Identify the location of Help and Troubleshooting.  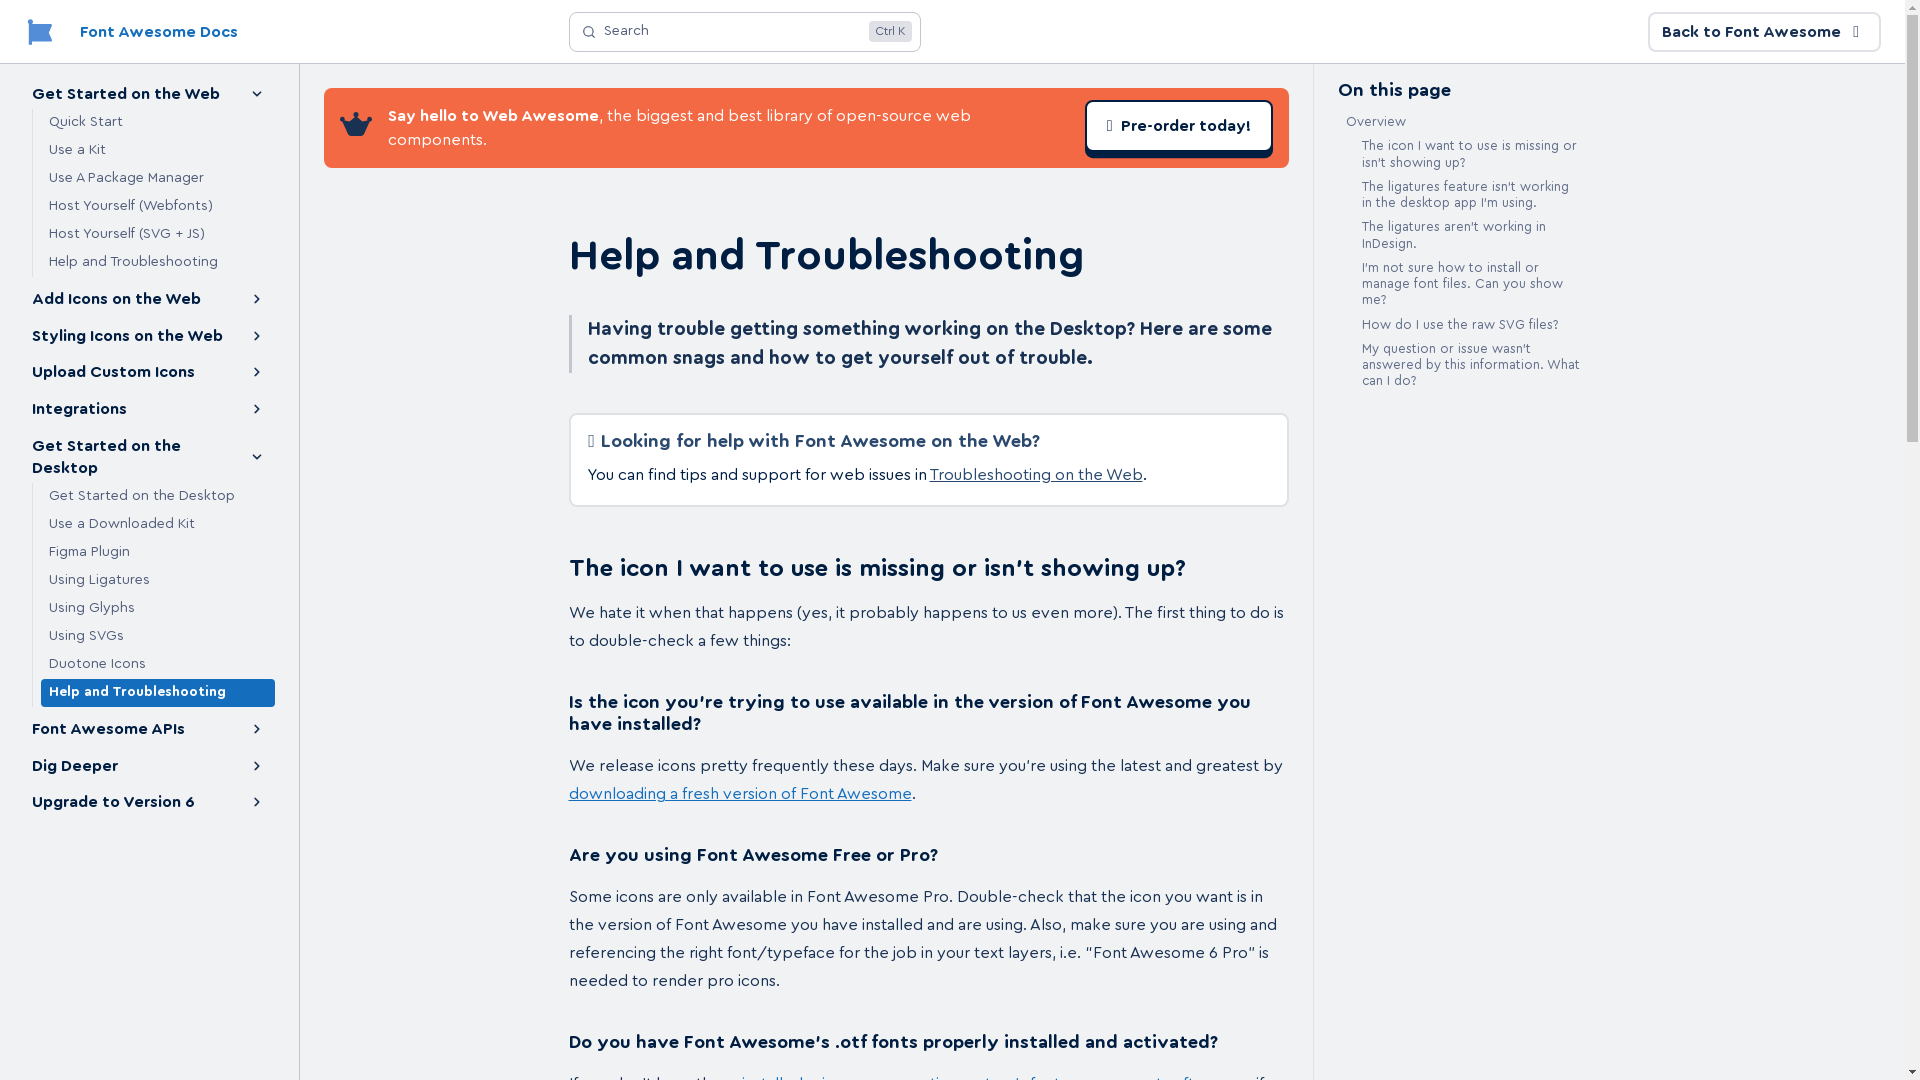
(744, 31).